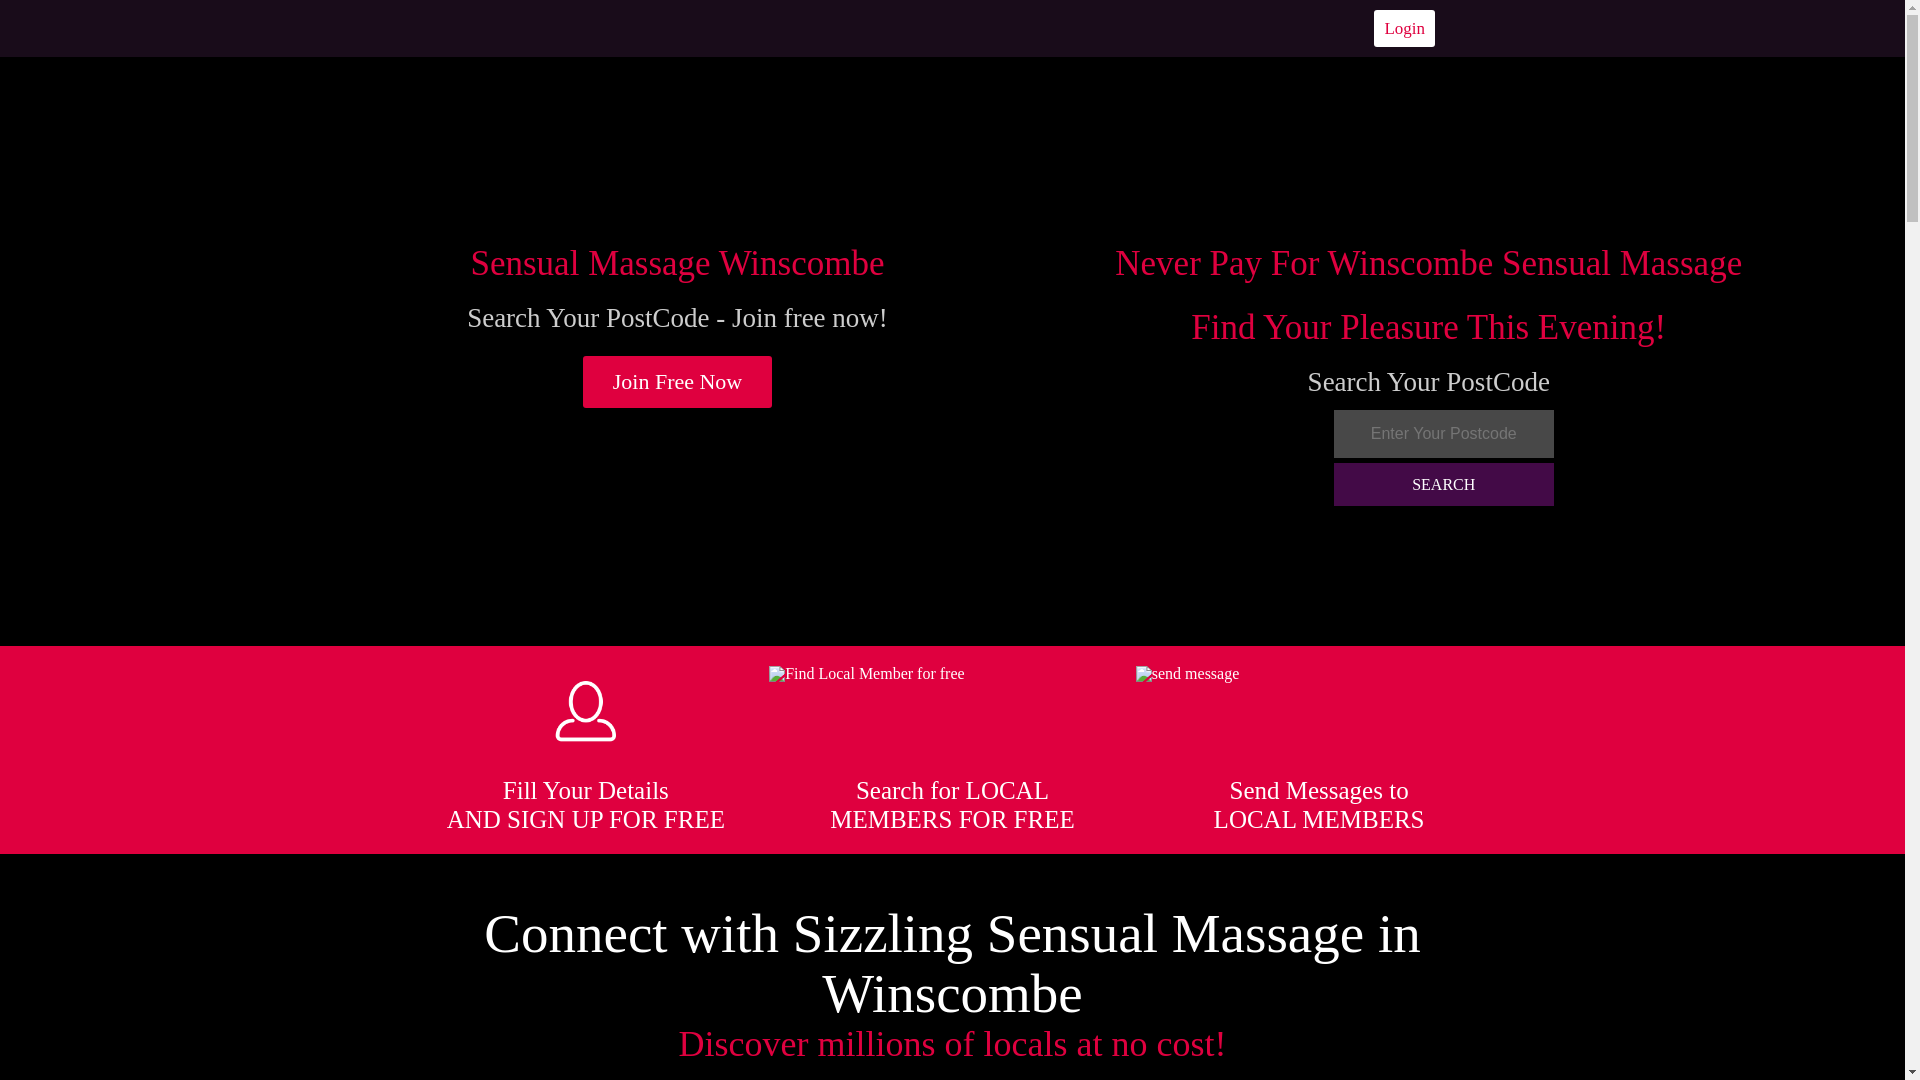 This screenshot has width=1920, height=1080. Describe the element at coordinates (1444, 484) in the screenshot. I see `SEARCH` at that location.